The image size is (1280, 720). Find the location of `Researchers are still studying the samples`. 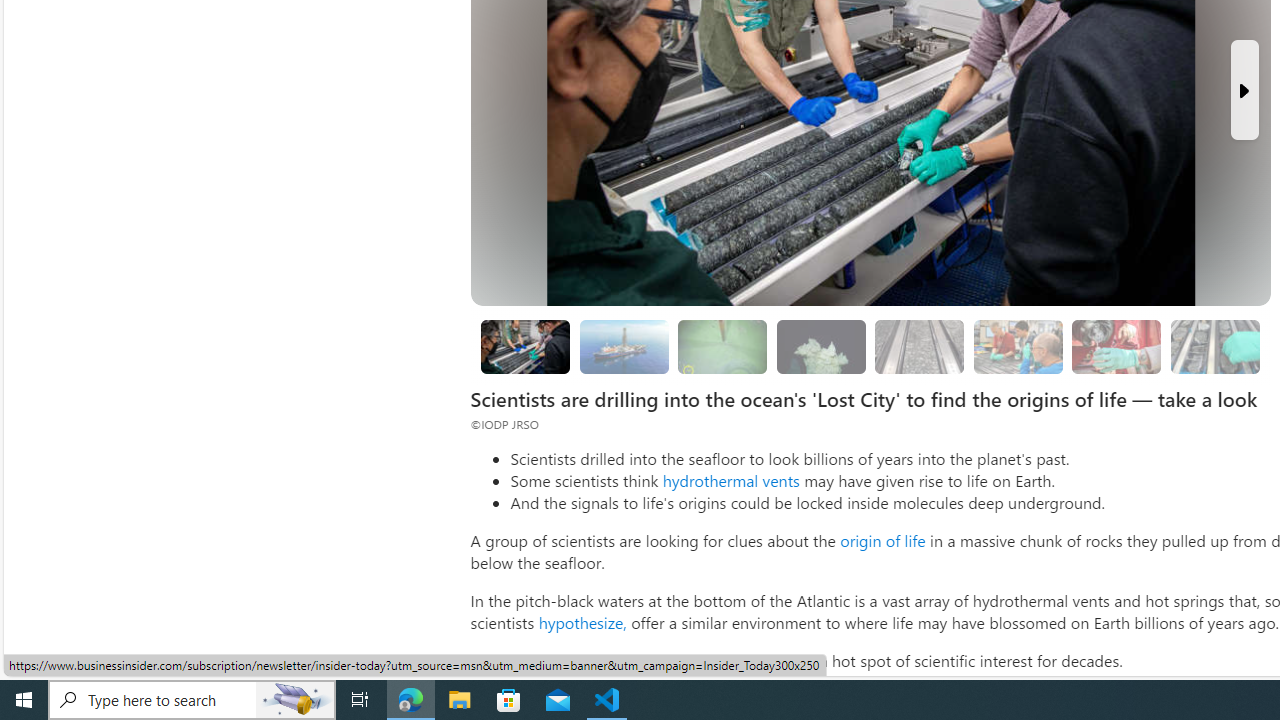

Researchers are still studying the samples is located at coordinates (1214, 346).